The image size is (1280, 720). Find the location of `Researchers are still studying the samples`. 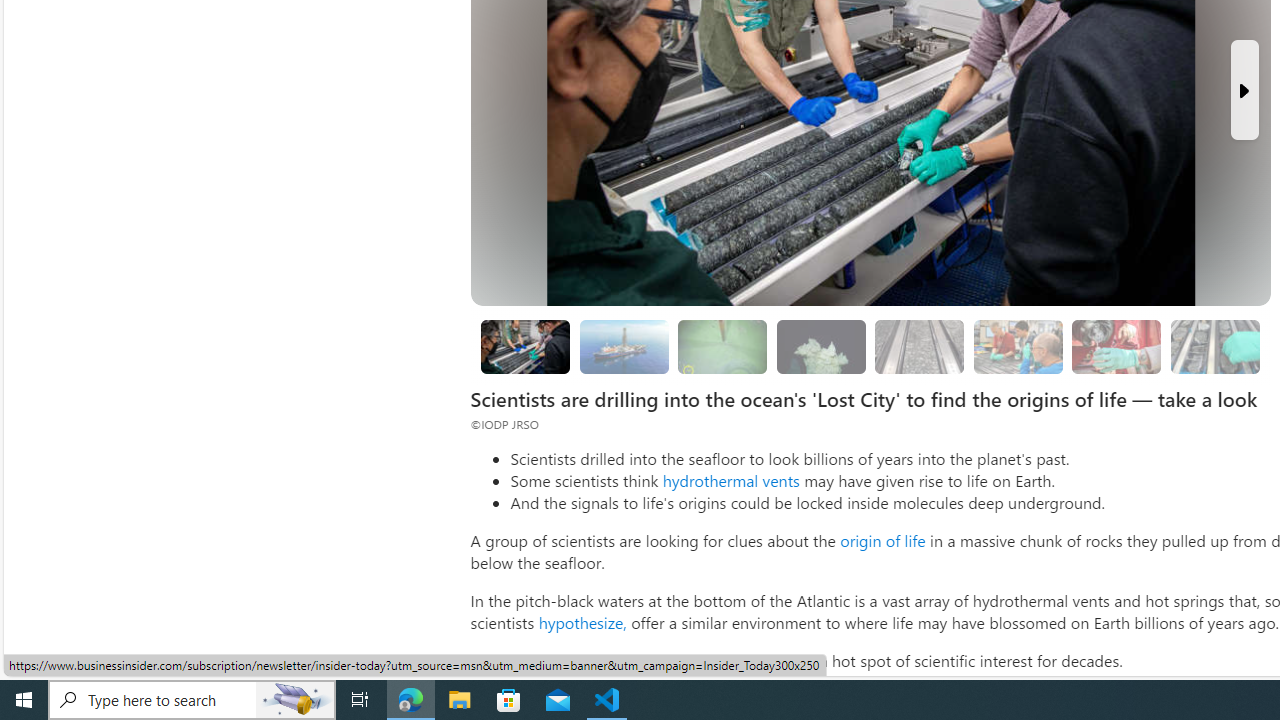

Researchers are still studying the samples is located at coordinates (1214, 346).